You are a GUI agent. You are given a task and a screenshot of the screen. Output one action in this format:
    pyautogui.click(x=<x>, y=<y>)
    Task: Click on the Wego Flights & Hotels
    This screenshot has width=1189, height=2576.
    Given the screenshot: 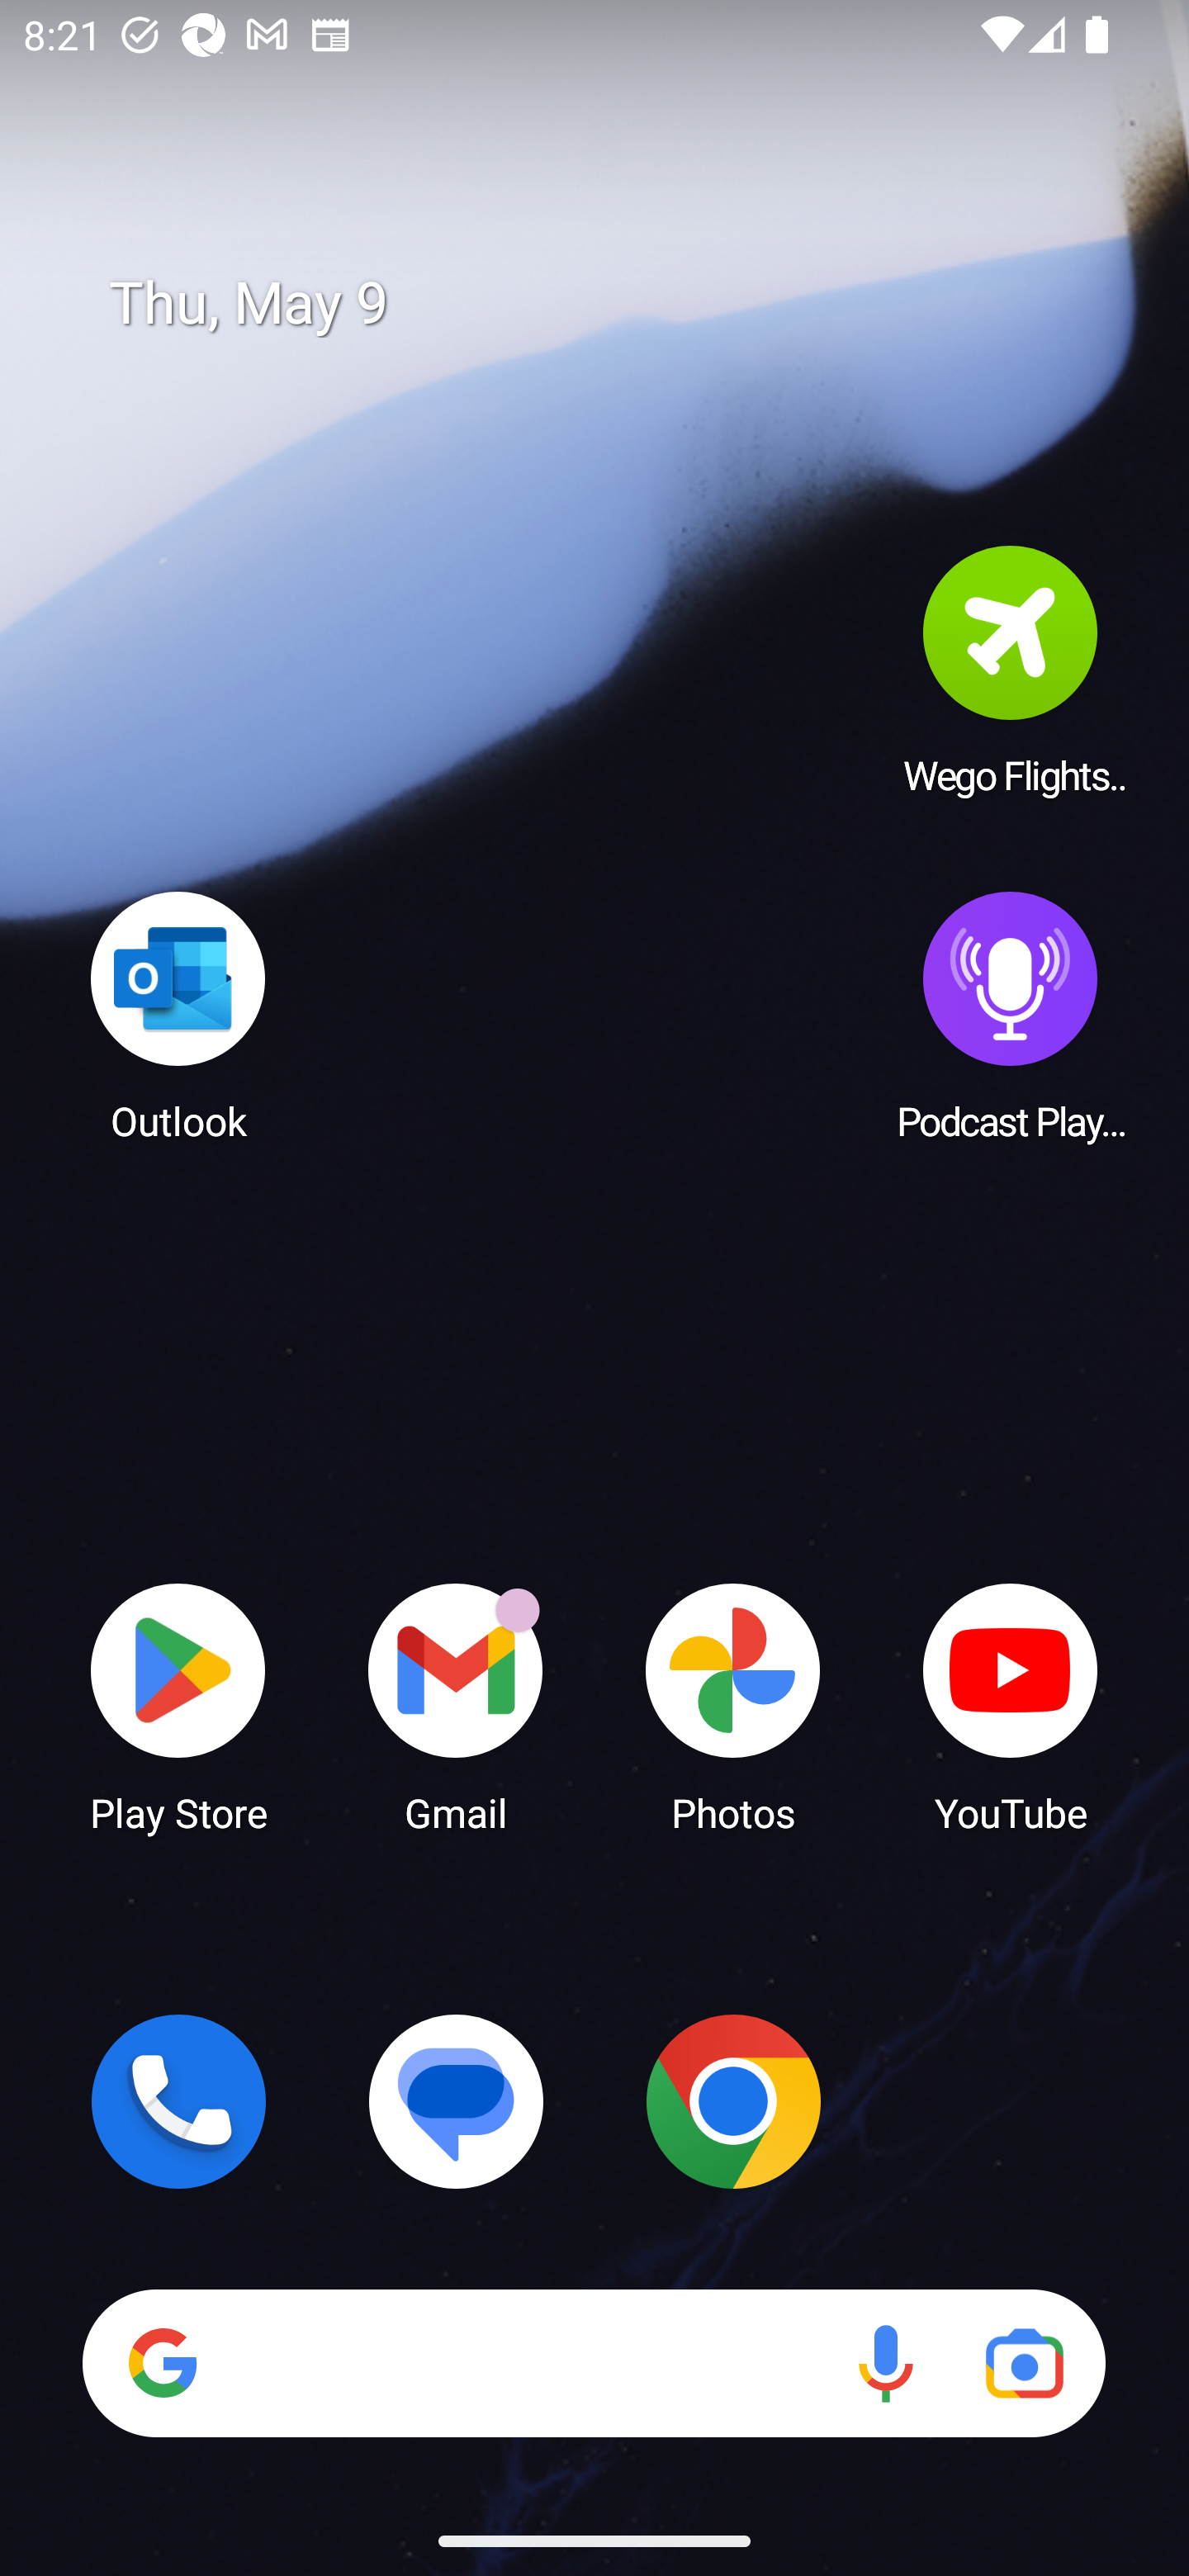 What is the action you would take?
    pyautogui.click(x=1011, y=670)
    